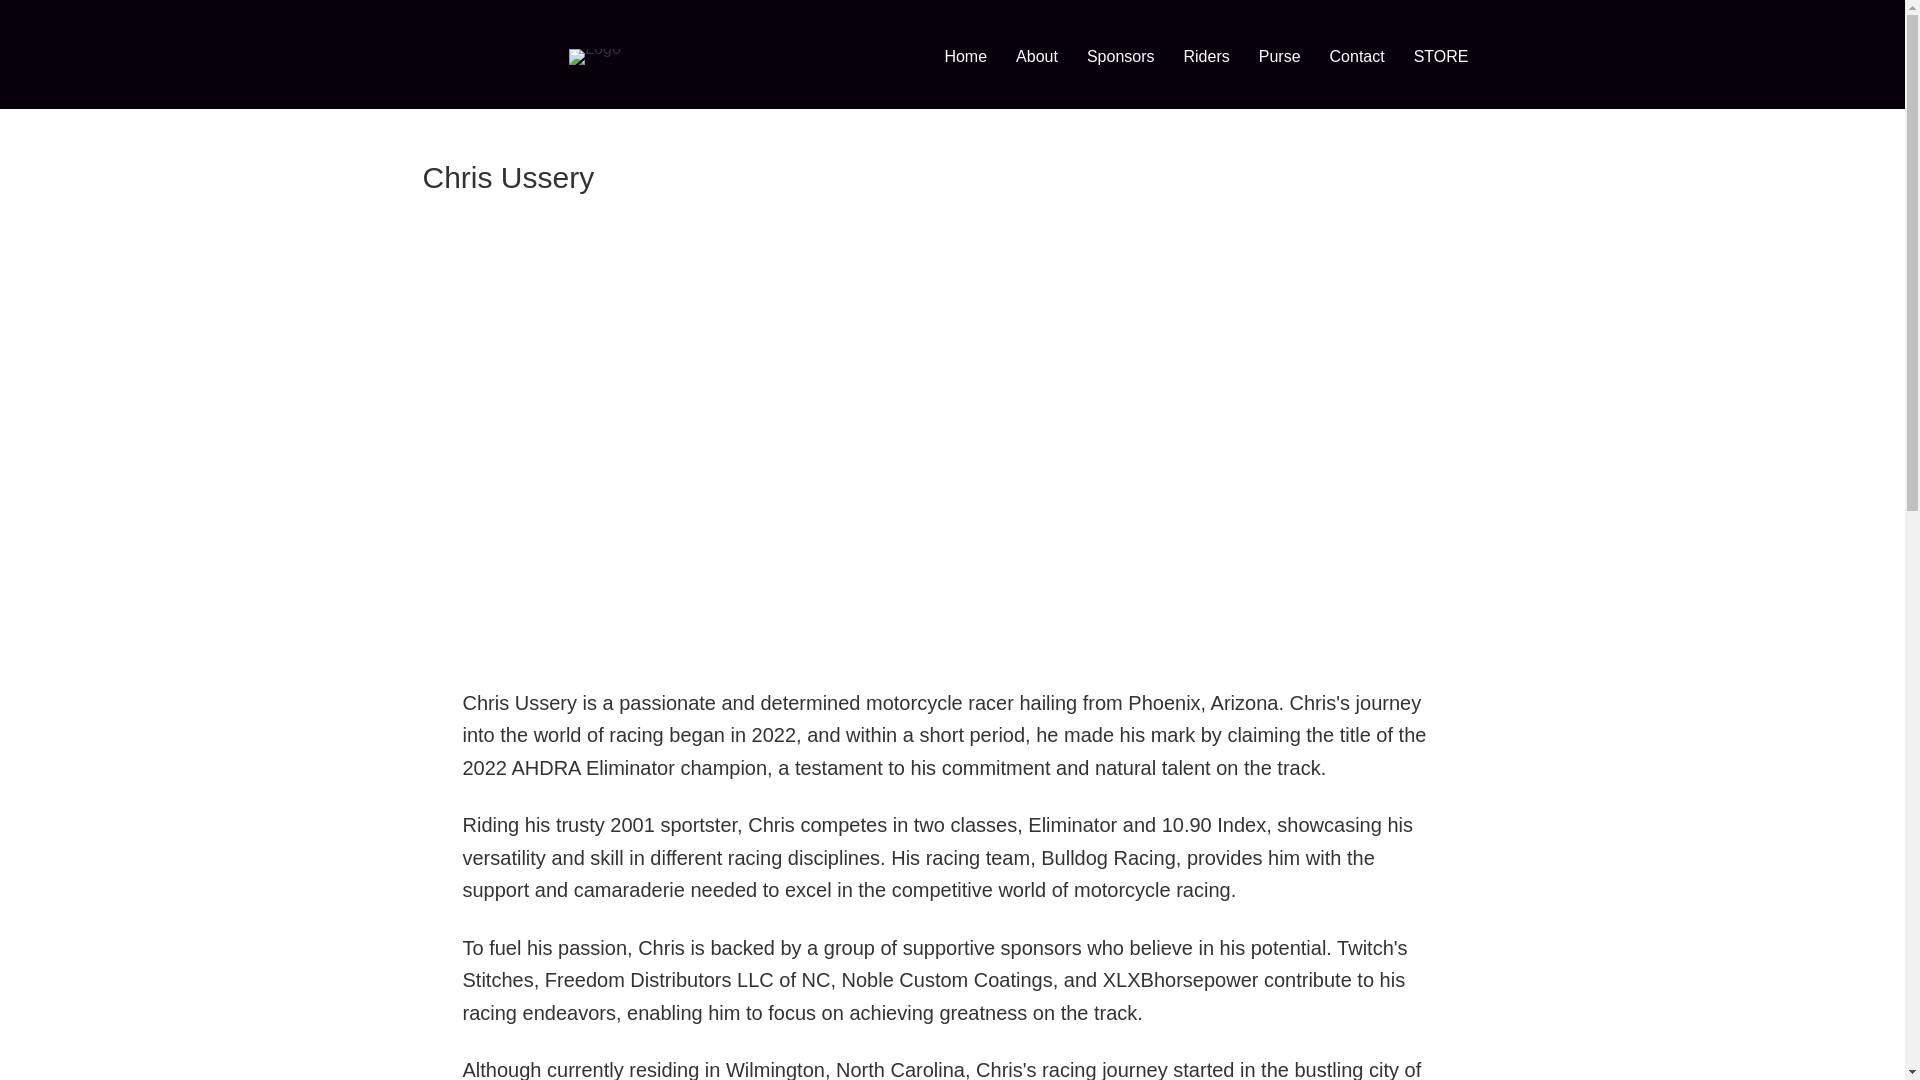  I want to click on About, so click(1036, 56).